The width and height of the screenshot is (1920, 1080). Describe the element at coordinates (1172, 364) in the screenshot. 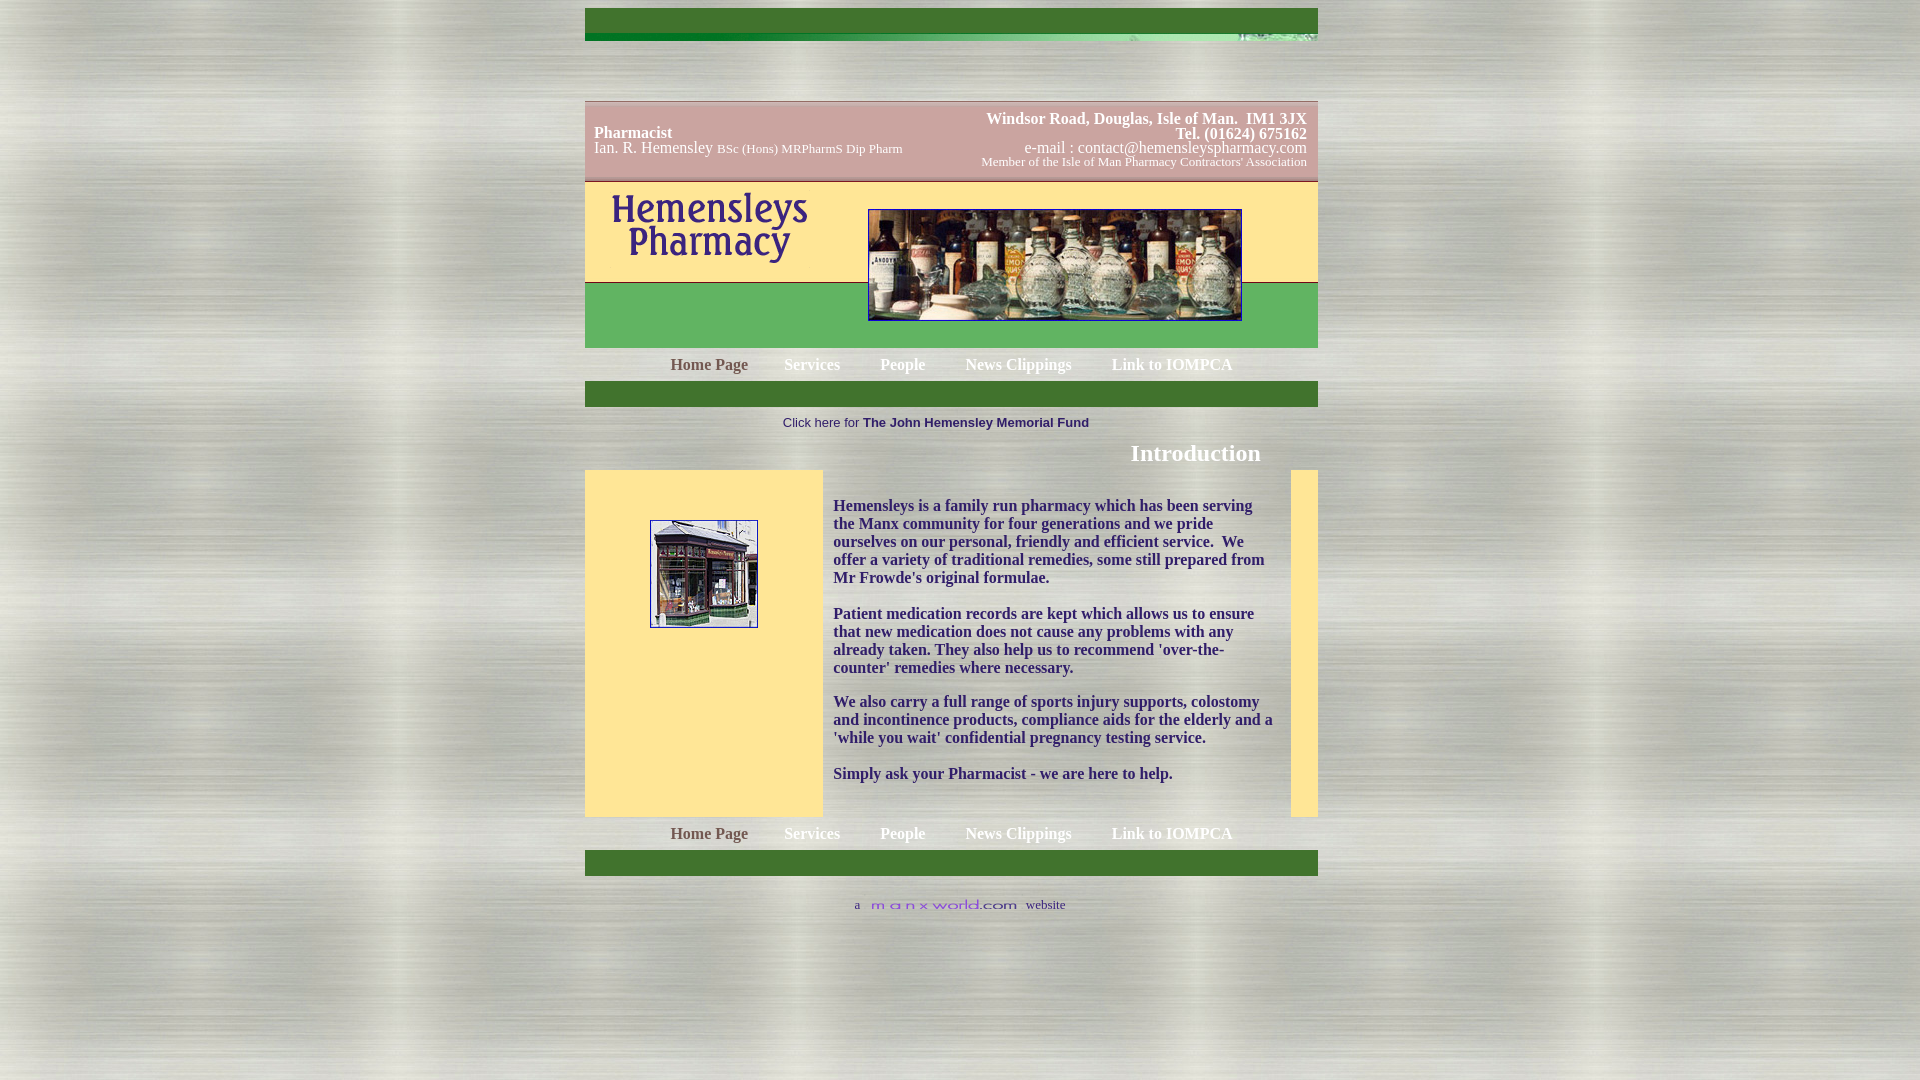

I see `Link to IOMPCA` at that location.